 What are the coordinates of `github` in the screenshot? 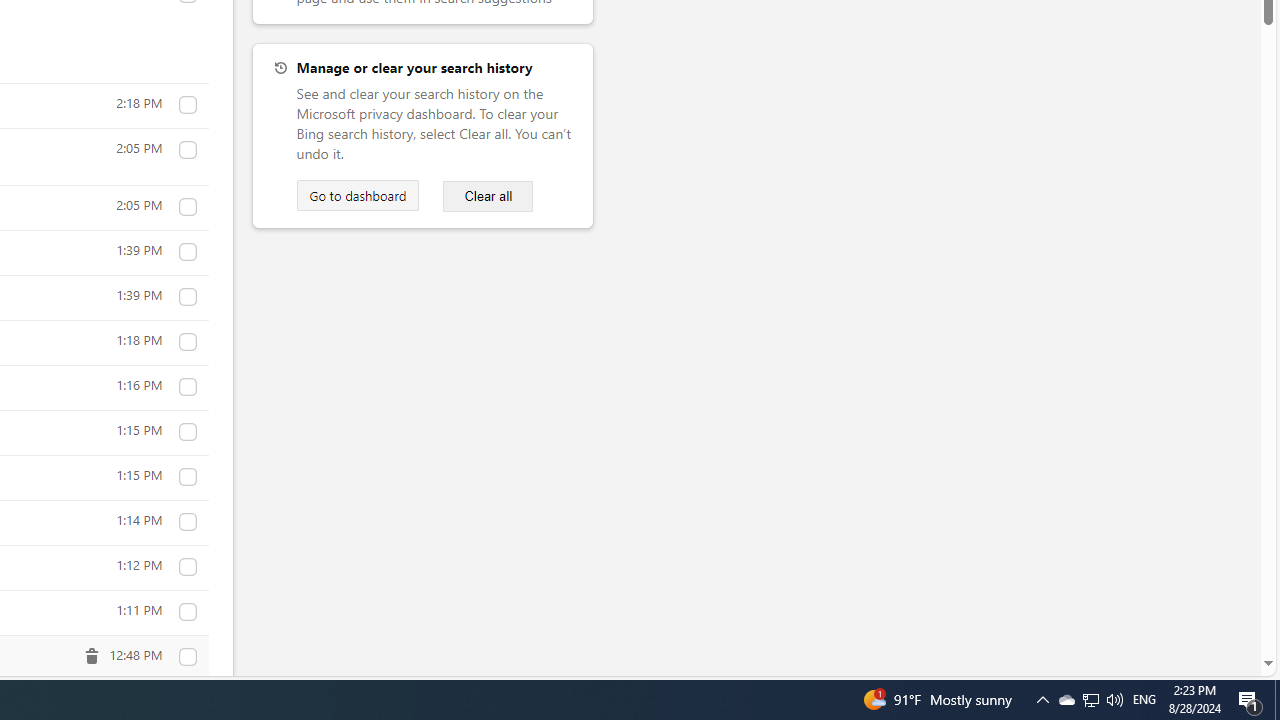 It's located at (187, 104).